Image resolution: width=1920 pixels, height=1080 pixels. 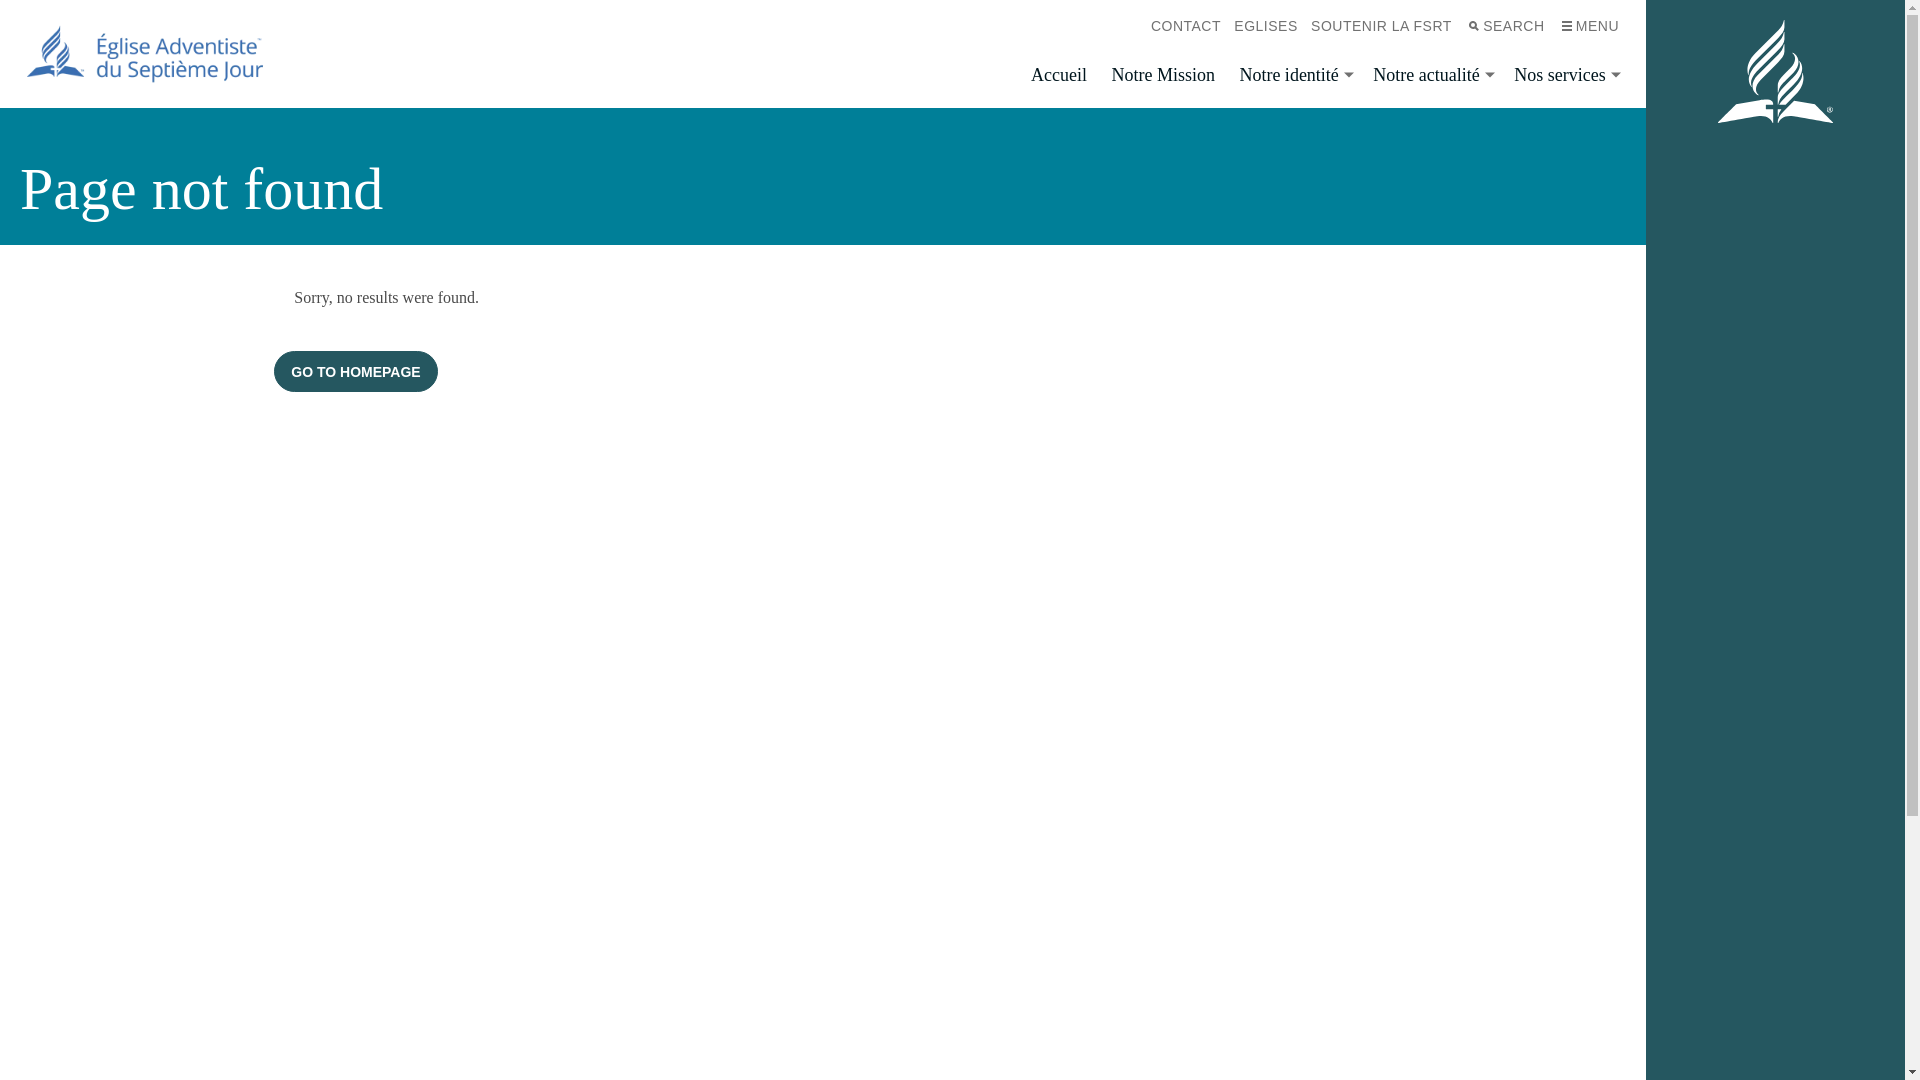 What do you see at coordinates (356, 372) in the screenshot?
I see `GO TO HOMEPAGE` at bounding box center [356, 372].